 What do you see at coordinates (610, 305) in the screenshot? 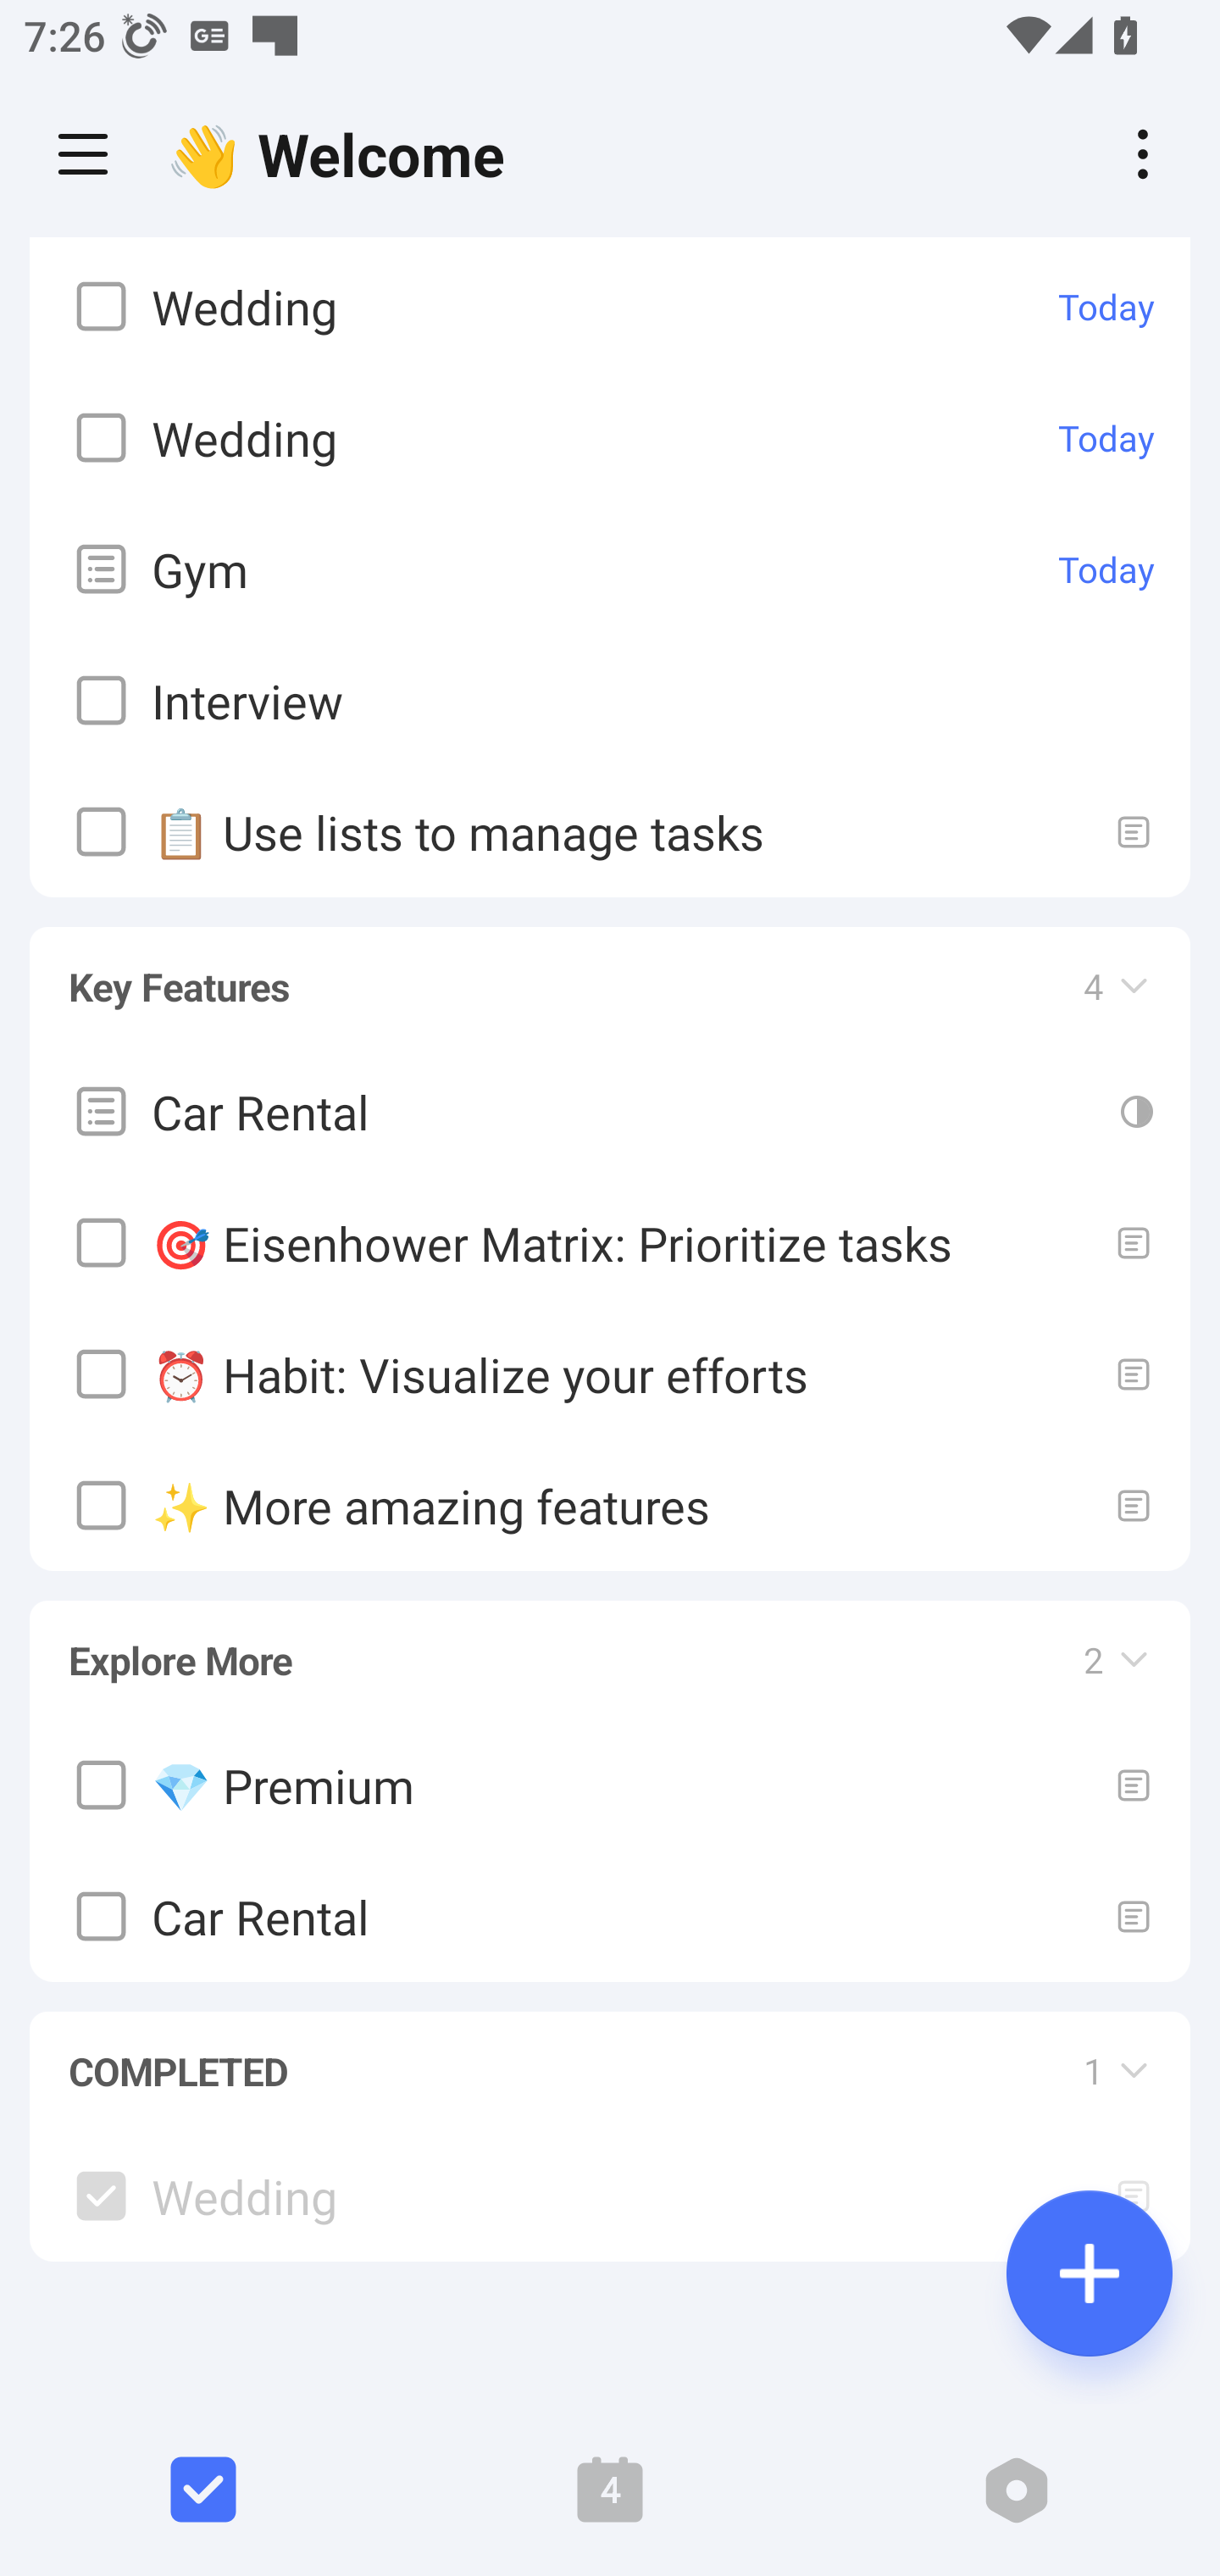
I see `Wedding Today` at bounding box center [610, 305].